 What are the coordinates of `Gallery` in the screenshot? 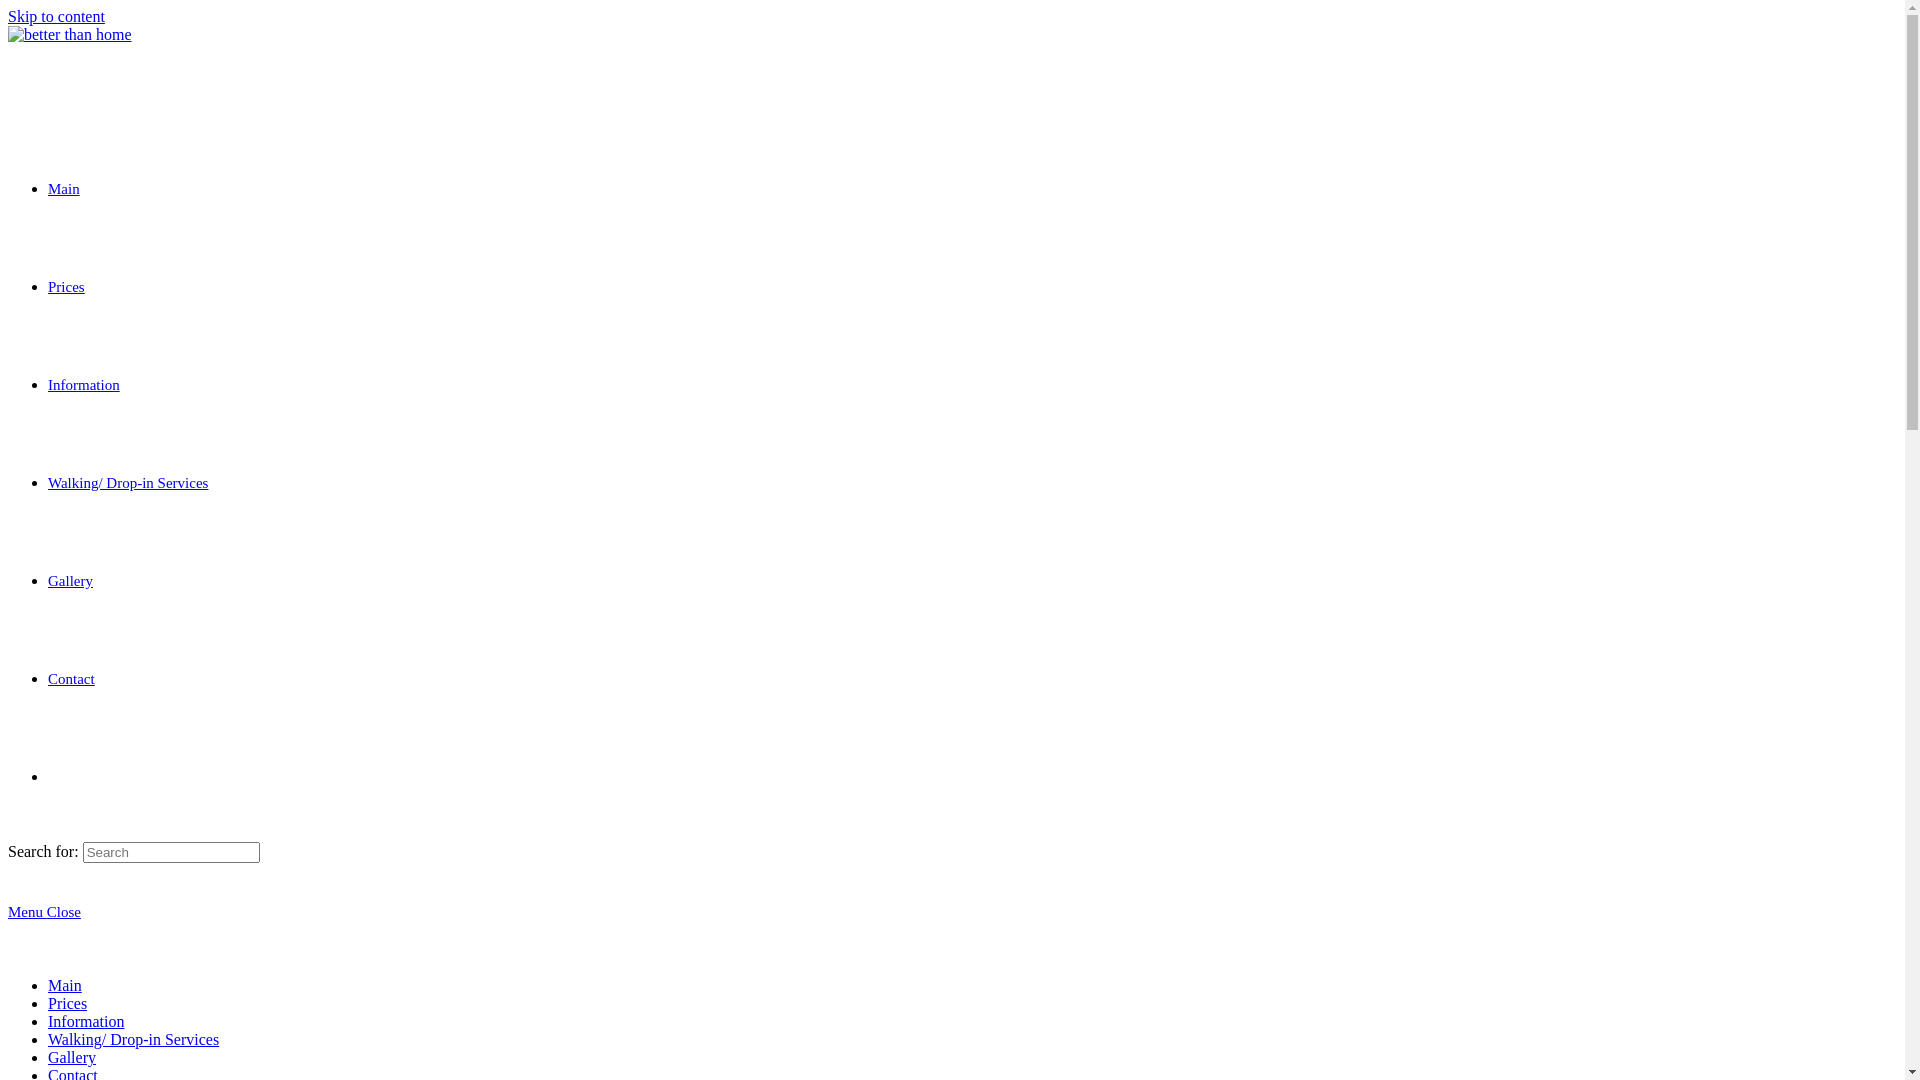 It's located at (70, 581).